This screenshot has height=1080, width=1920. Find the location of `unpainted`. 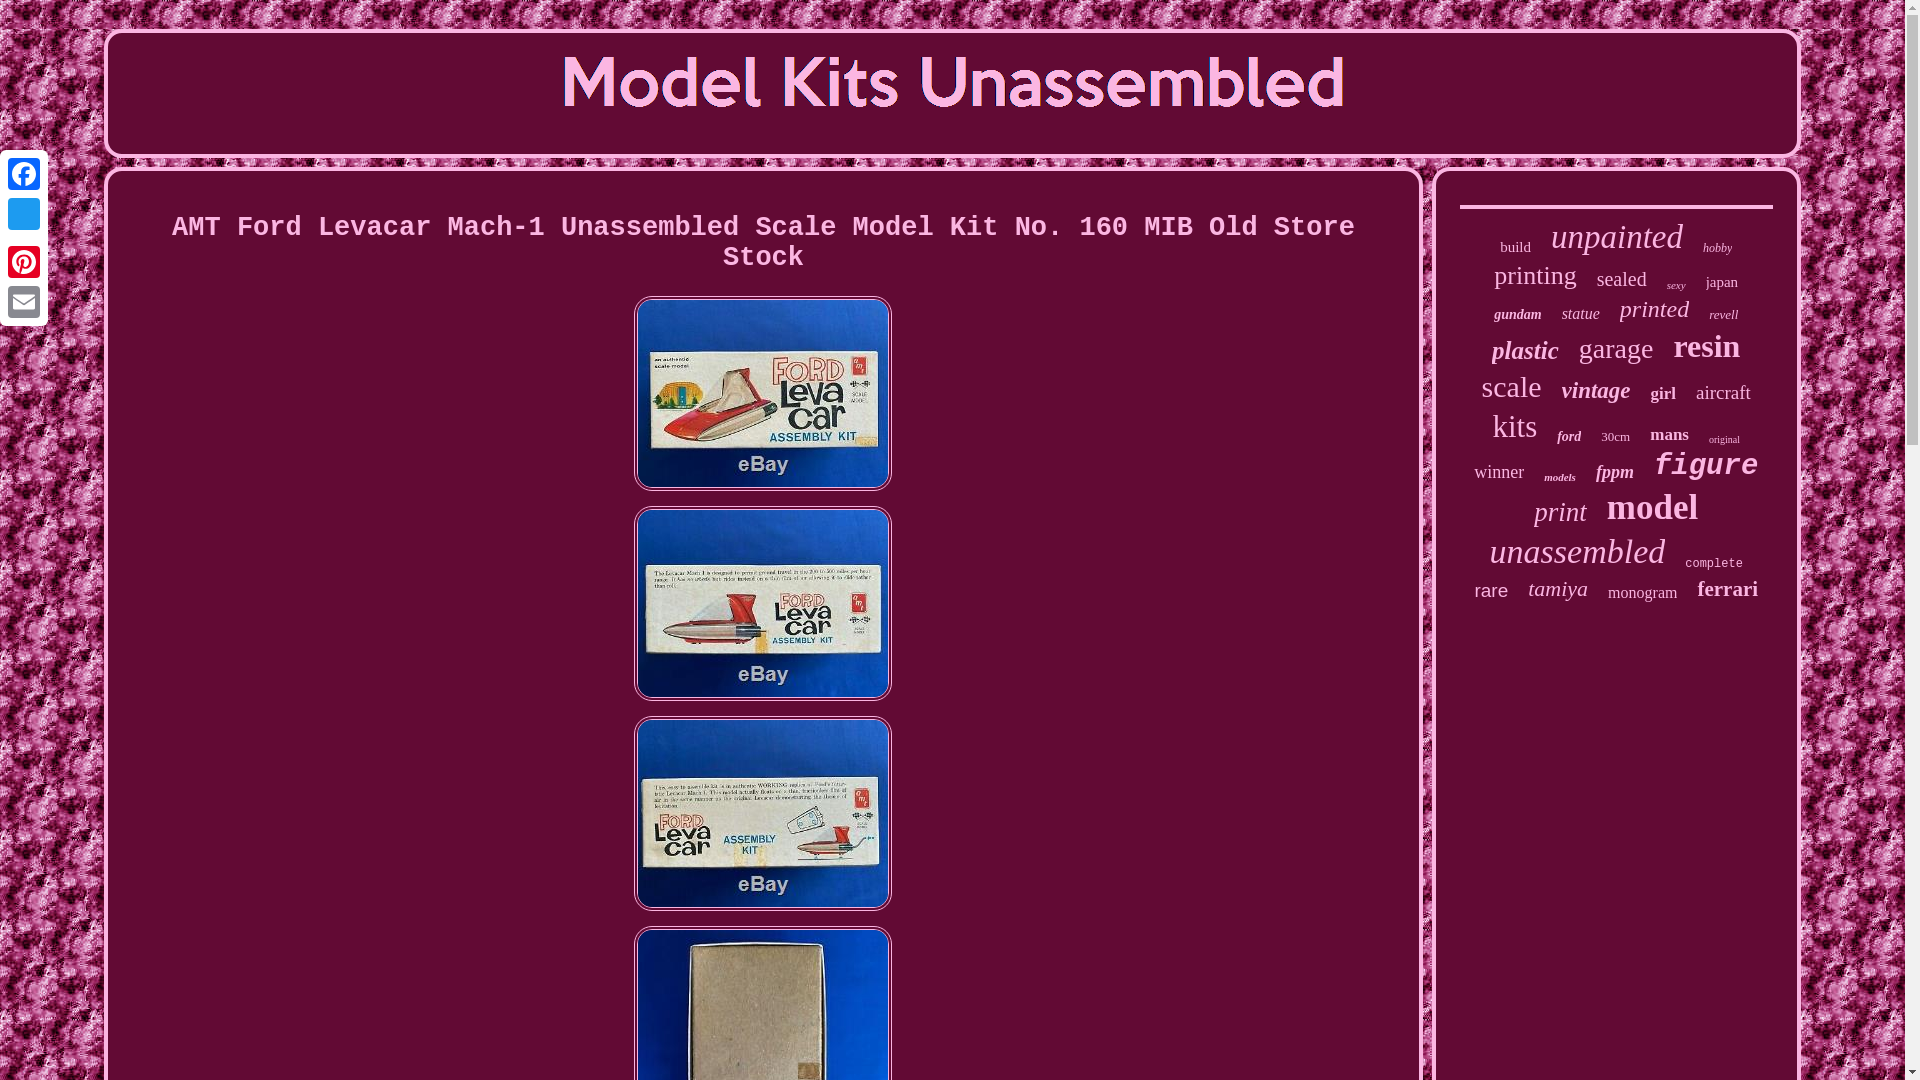

unpainted is located at coordinates (1617, 237).